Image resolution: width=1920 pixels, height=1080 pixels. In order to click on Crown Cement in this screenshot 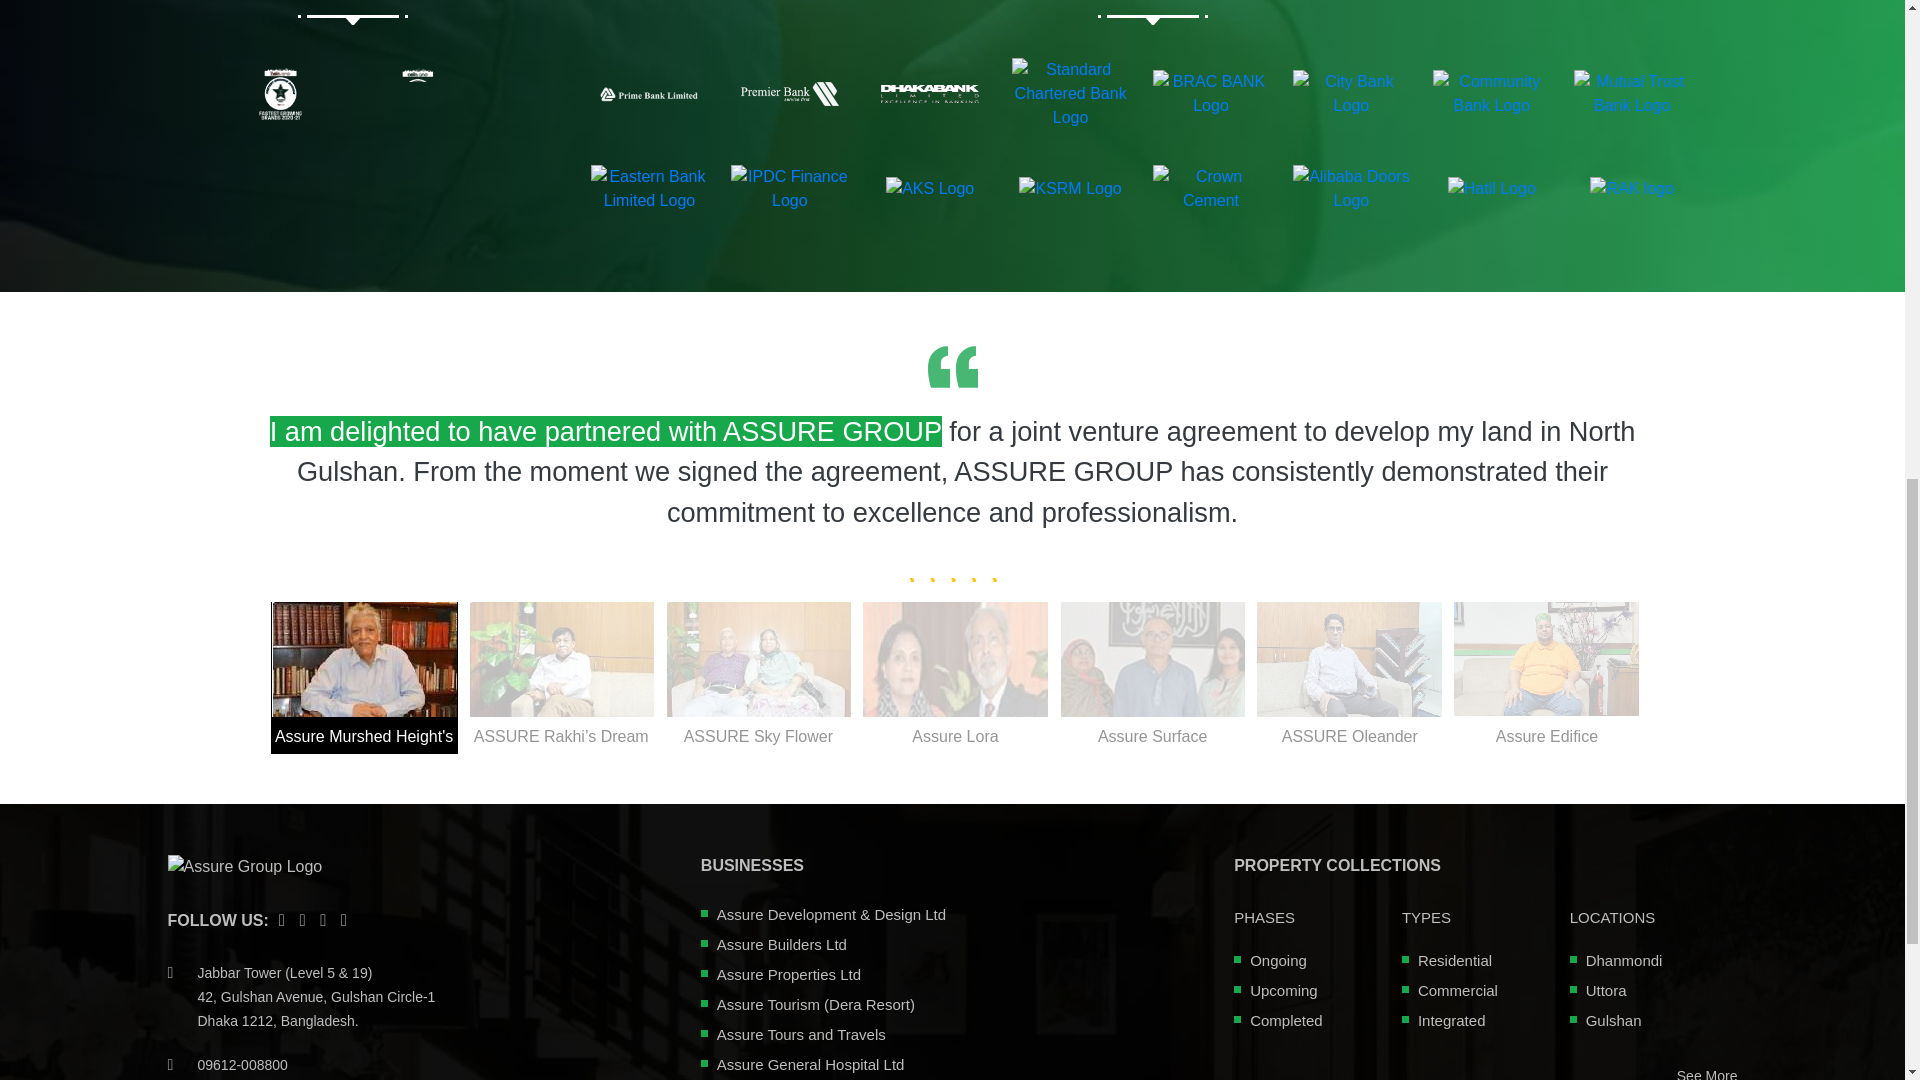, I will do `click(1210, 188)`.